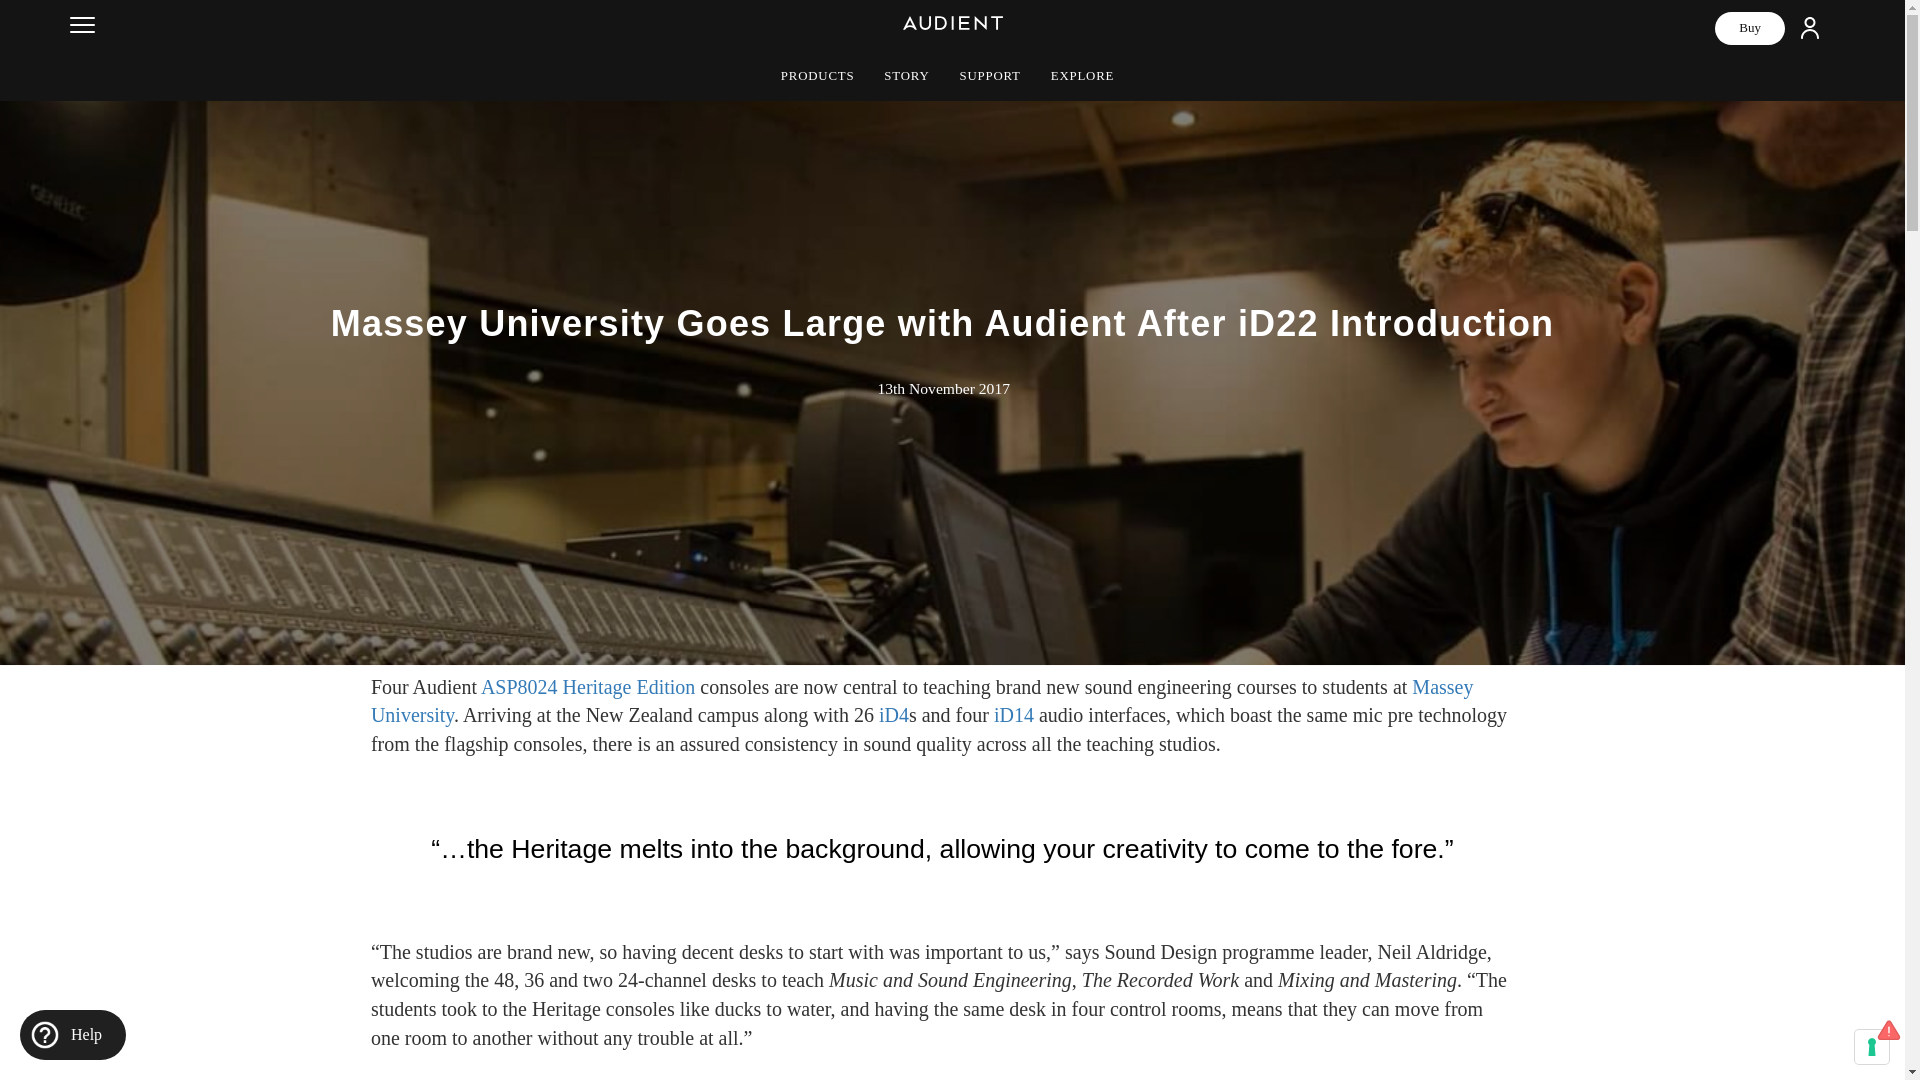 The image size is (1920, 1080). What do you see at coordinates (818, 76) in the screenshot?
I see `PRODUCTS` at bounding box center [818, 76].